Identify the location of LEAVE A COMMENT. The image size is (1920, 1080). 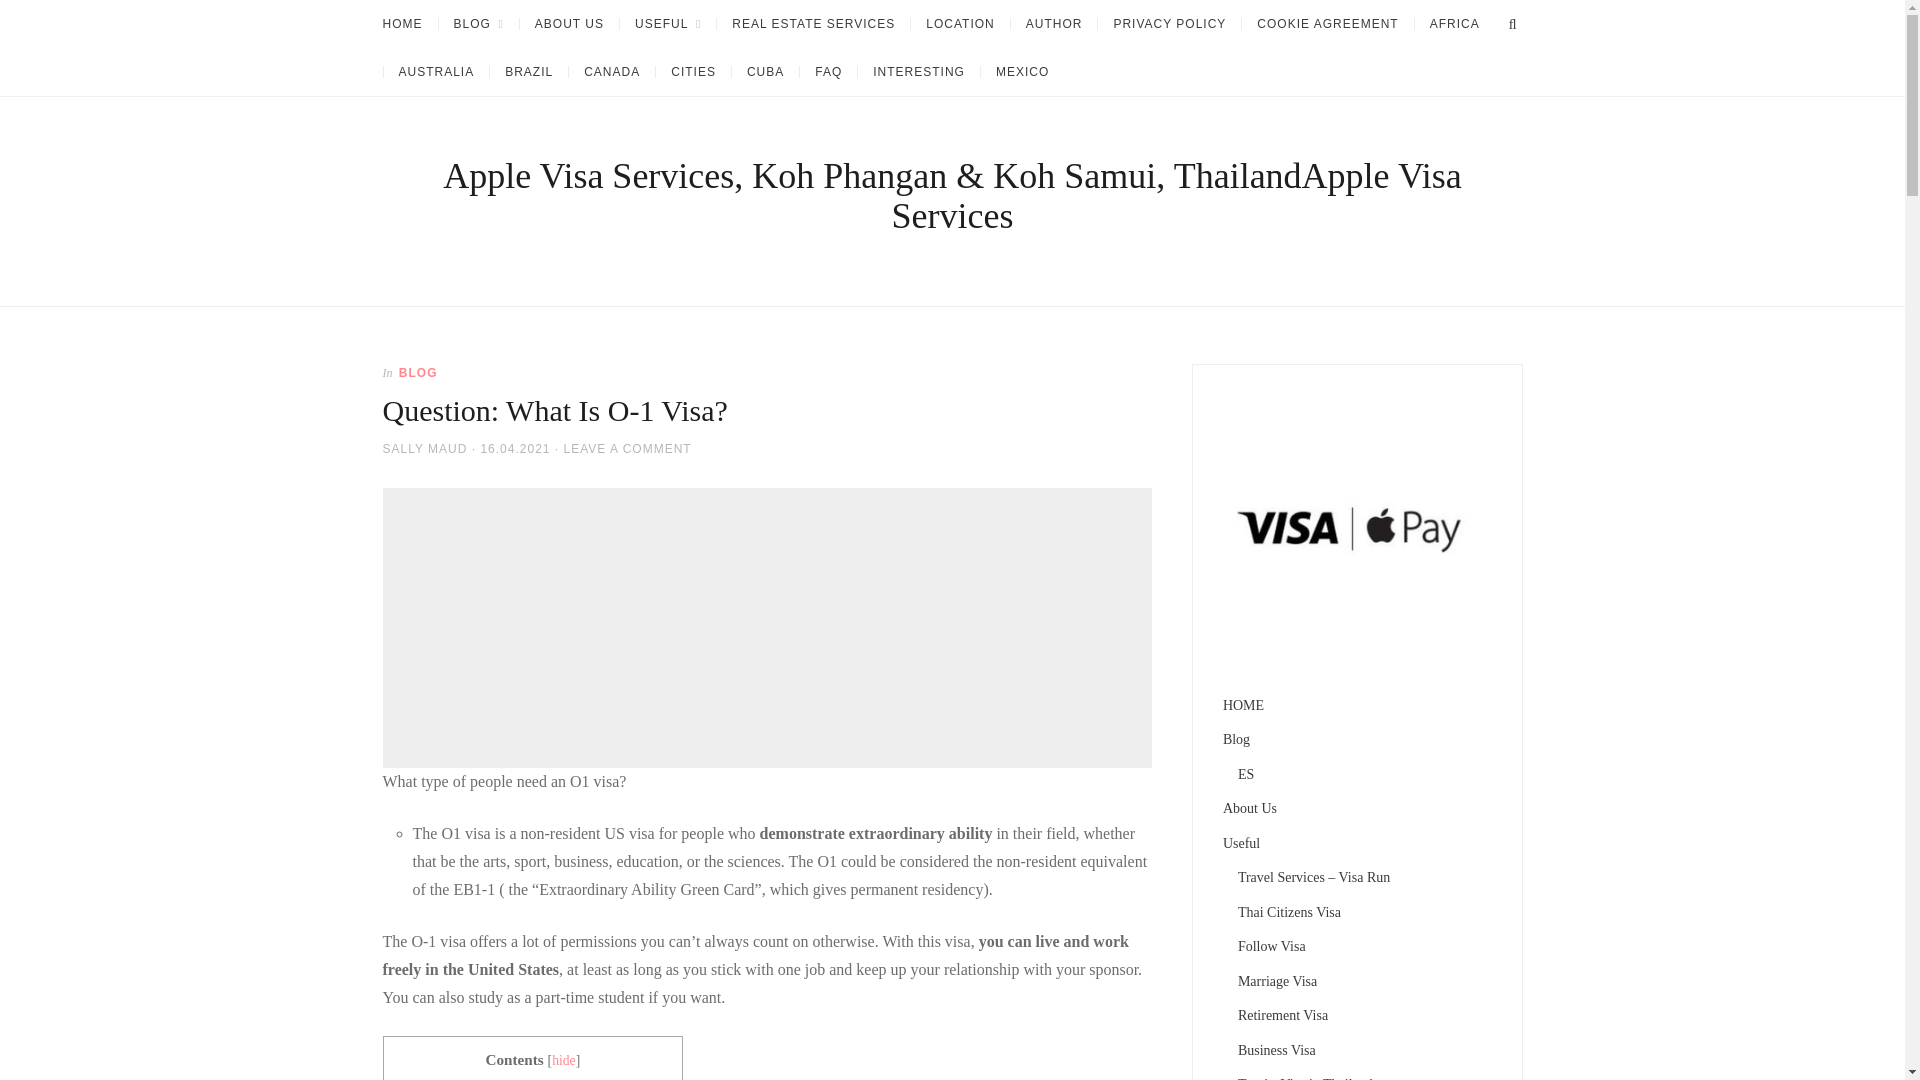
(628, 448).